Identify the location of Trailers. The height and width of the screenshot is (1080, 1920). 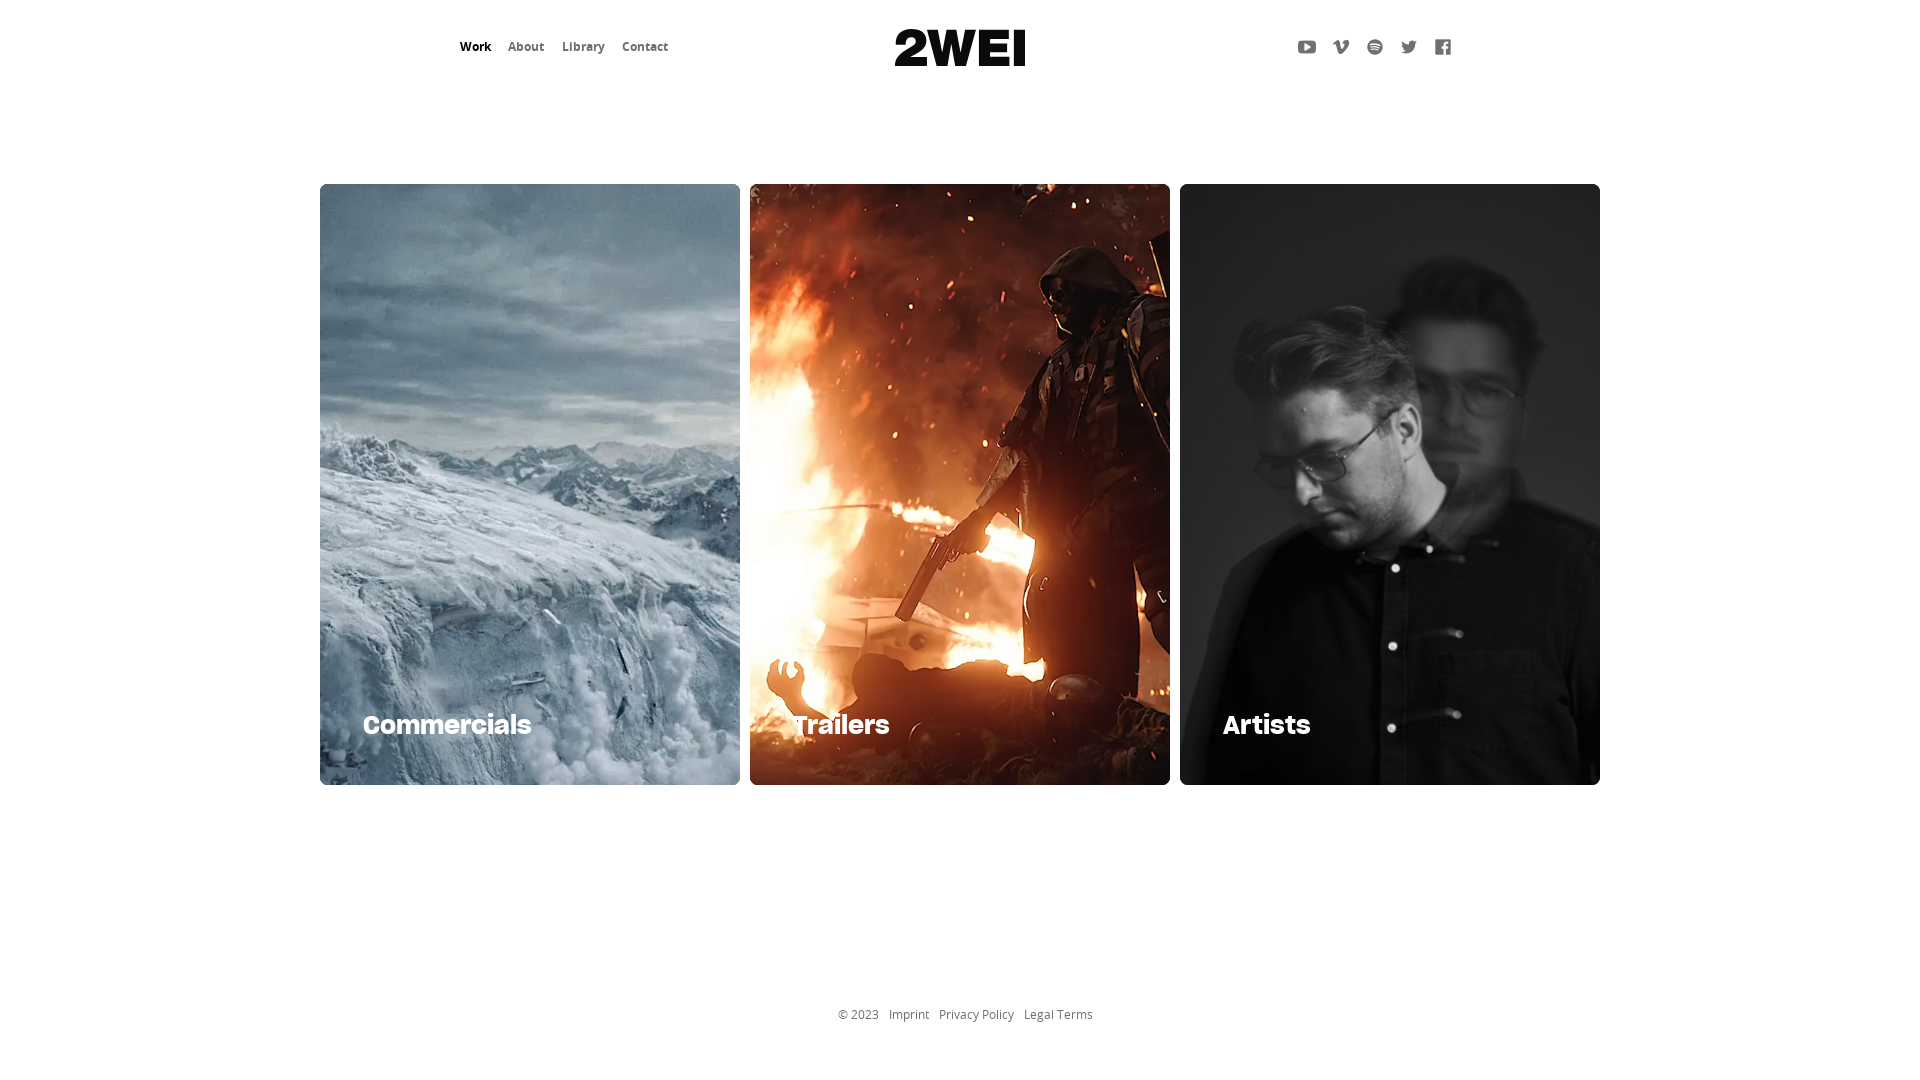
(960, 484).